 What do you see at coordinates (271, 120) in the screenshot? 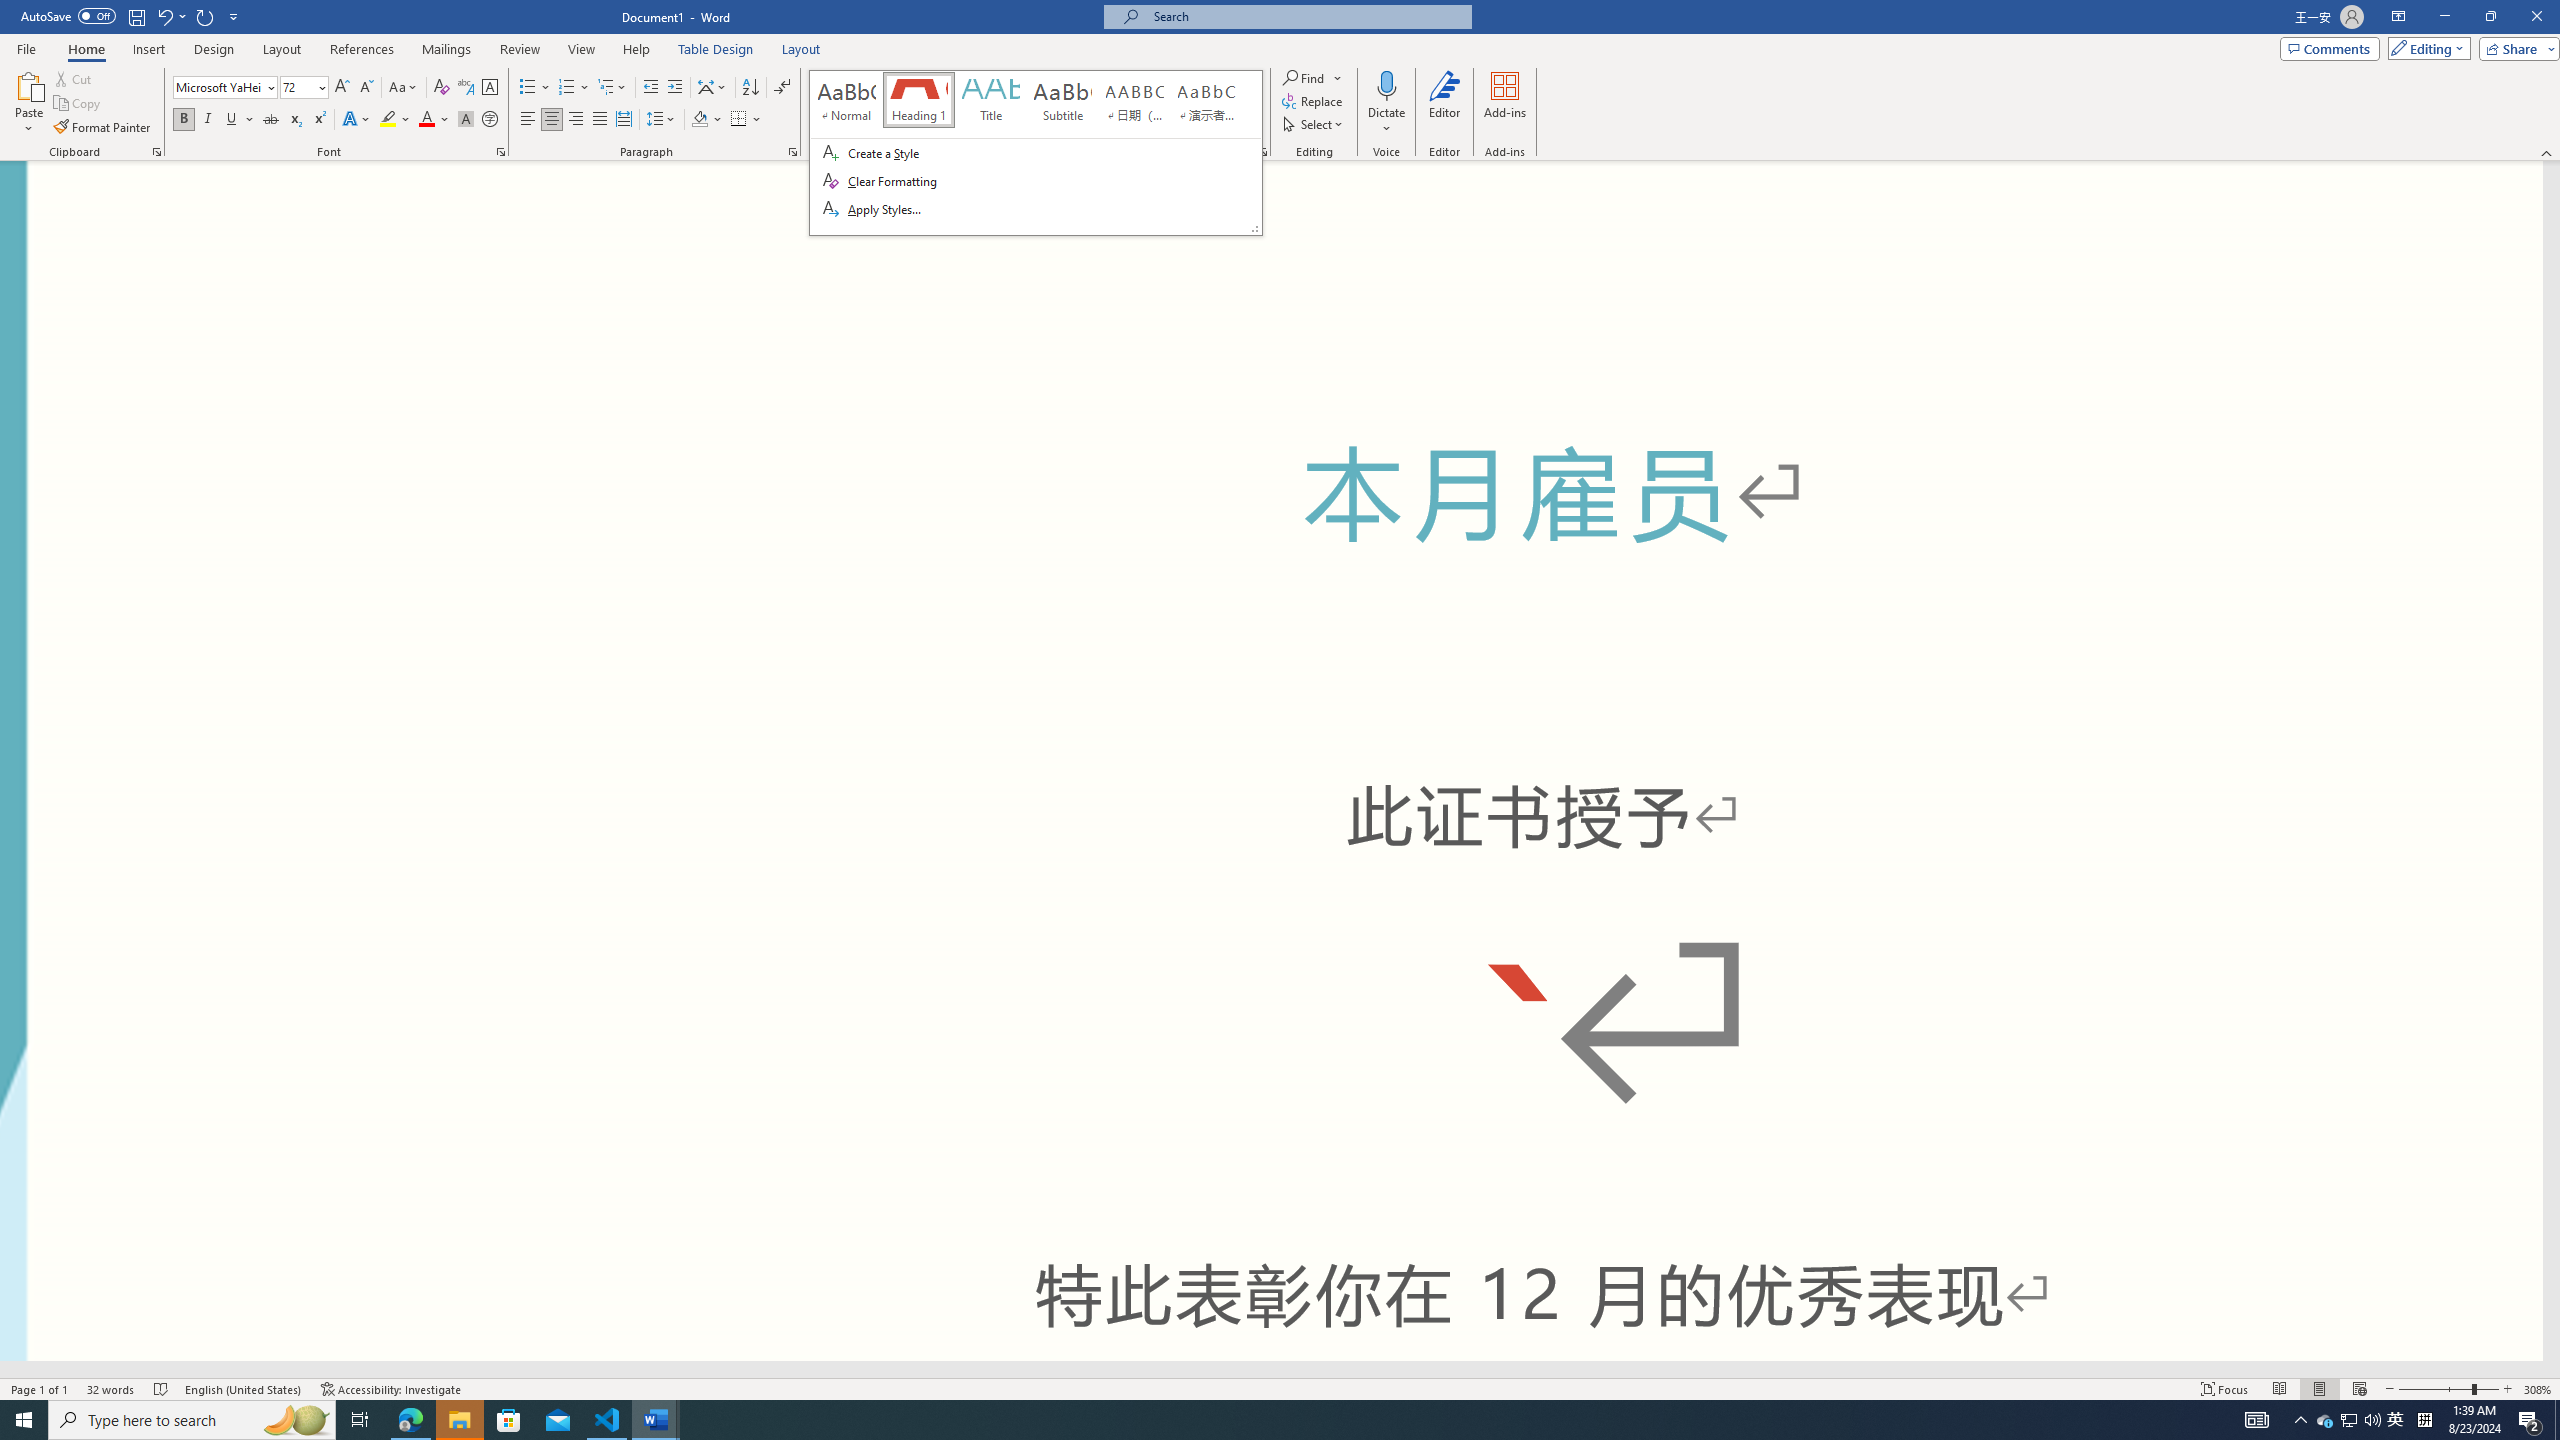
I see `Strikethrough` at bounding box center [271, 120].